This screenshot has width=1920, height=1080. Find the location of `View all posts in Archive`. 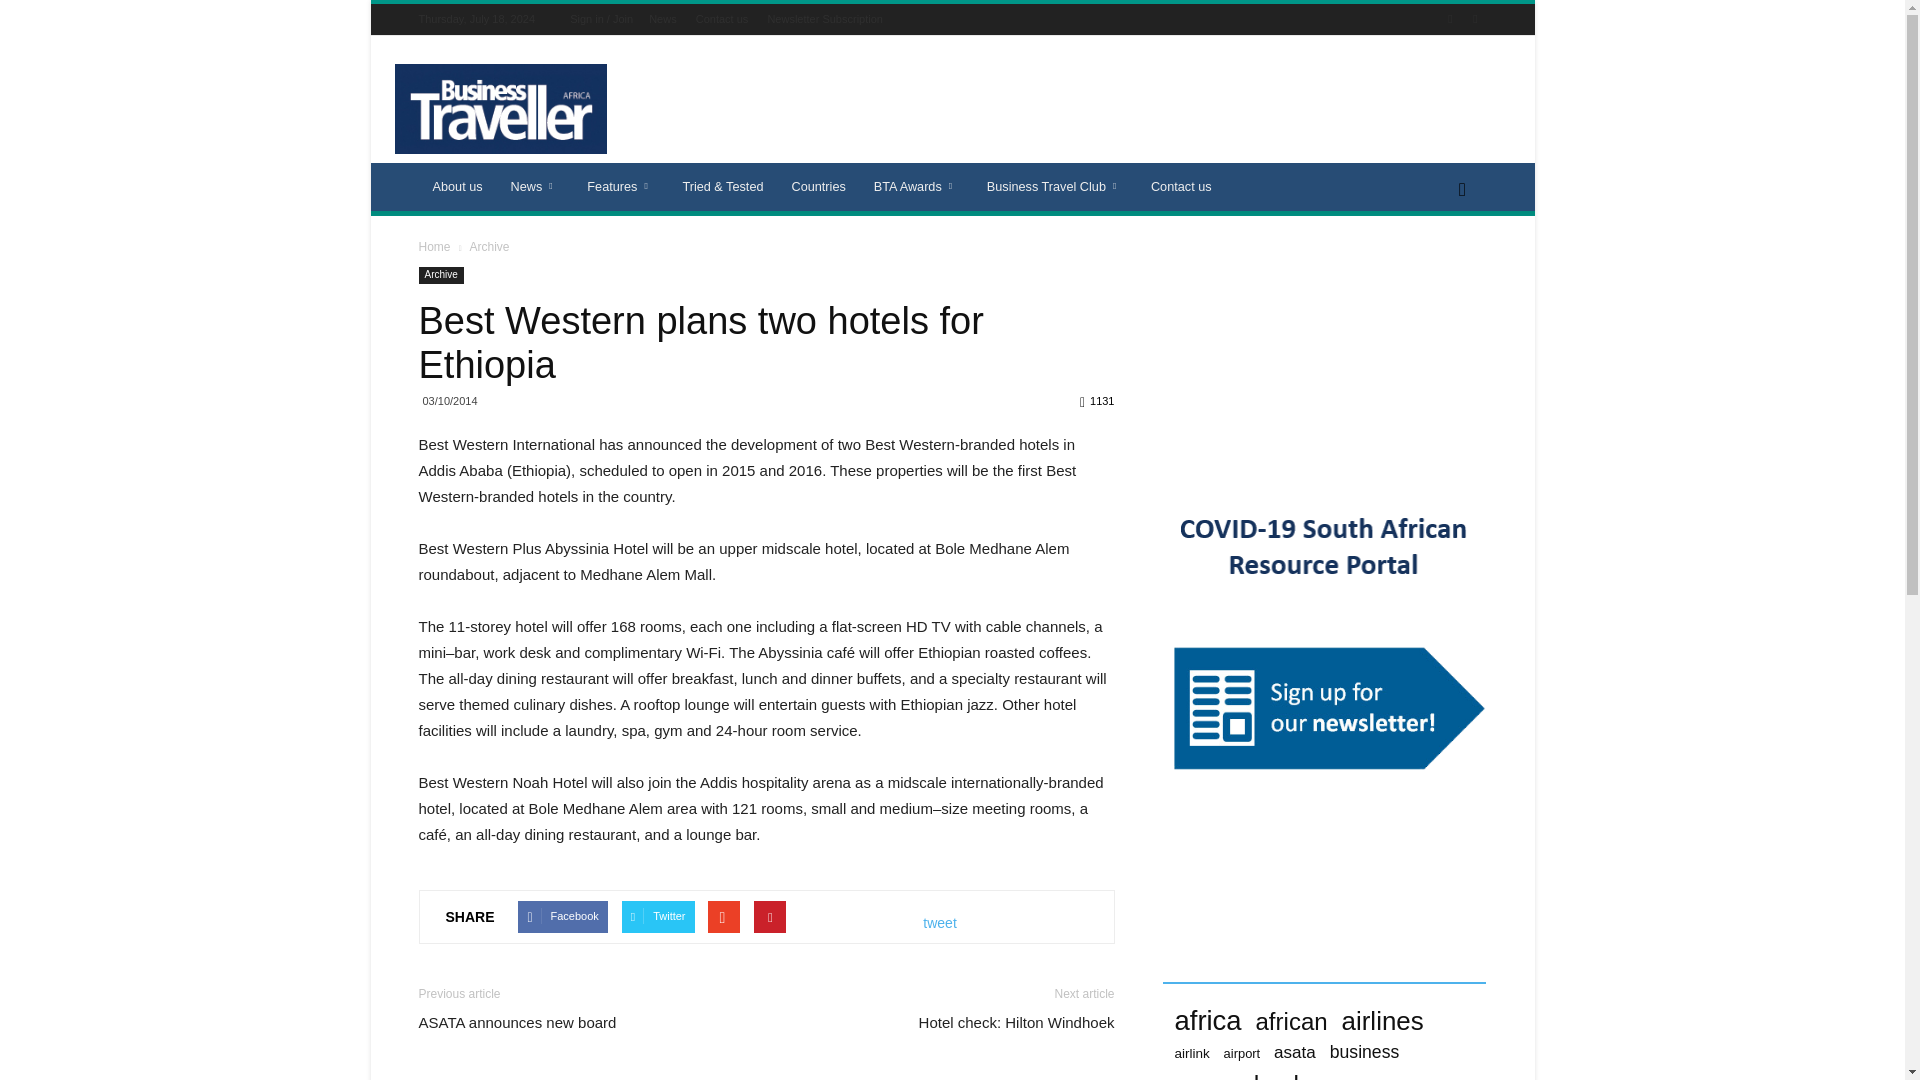

View all posts in Archive is located at coordinates (488, 246).